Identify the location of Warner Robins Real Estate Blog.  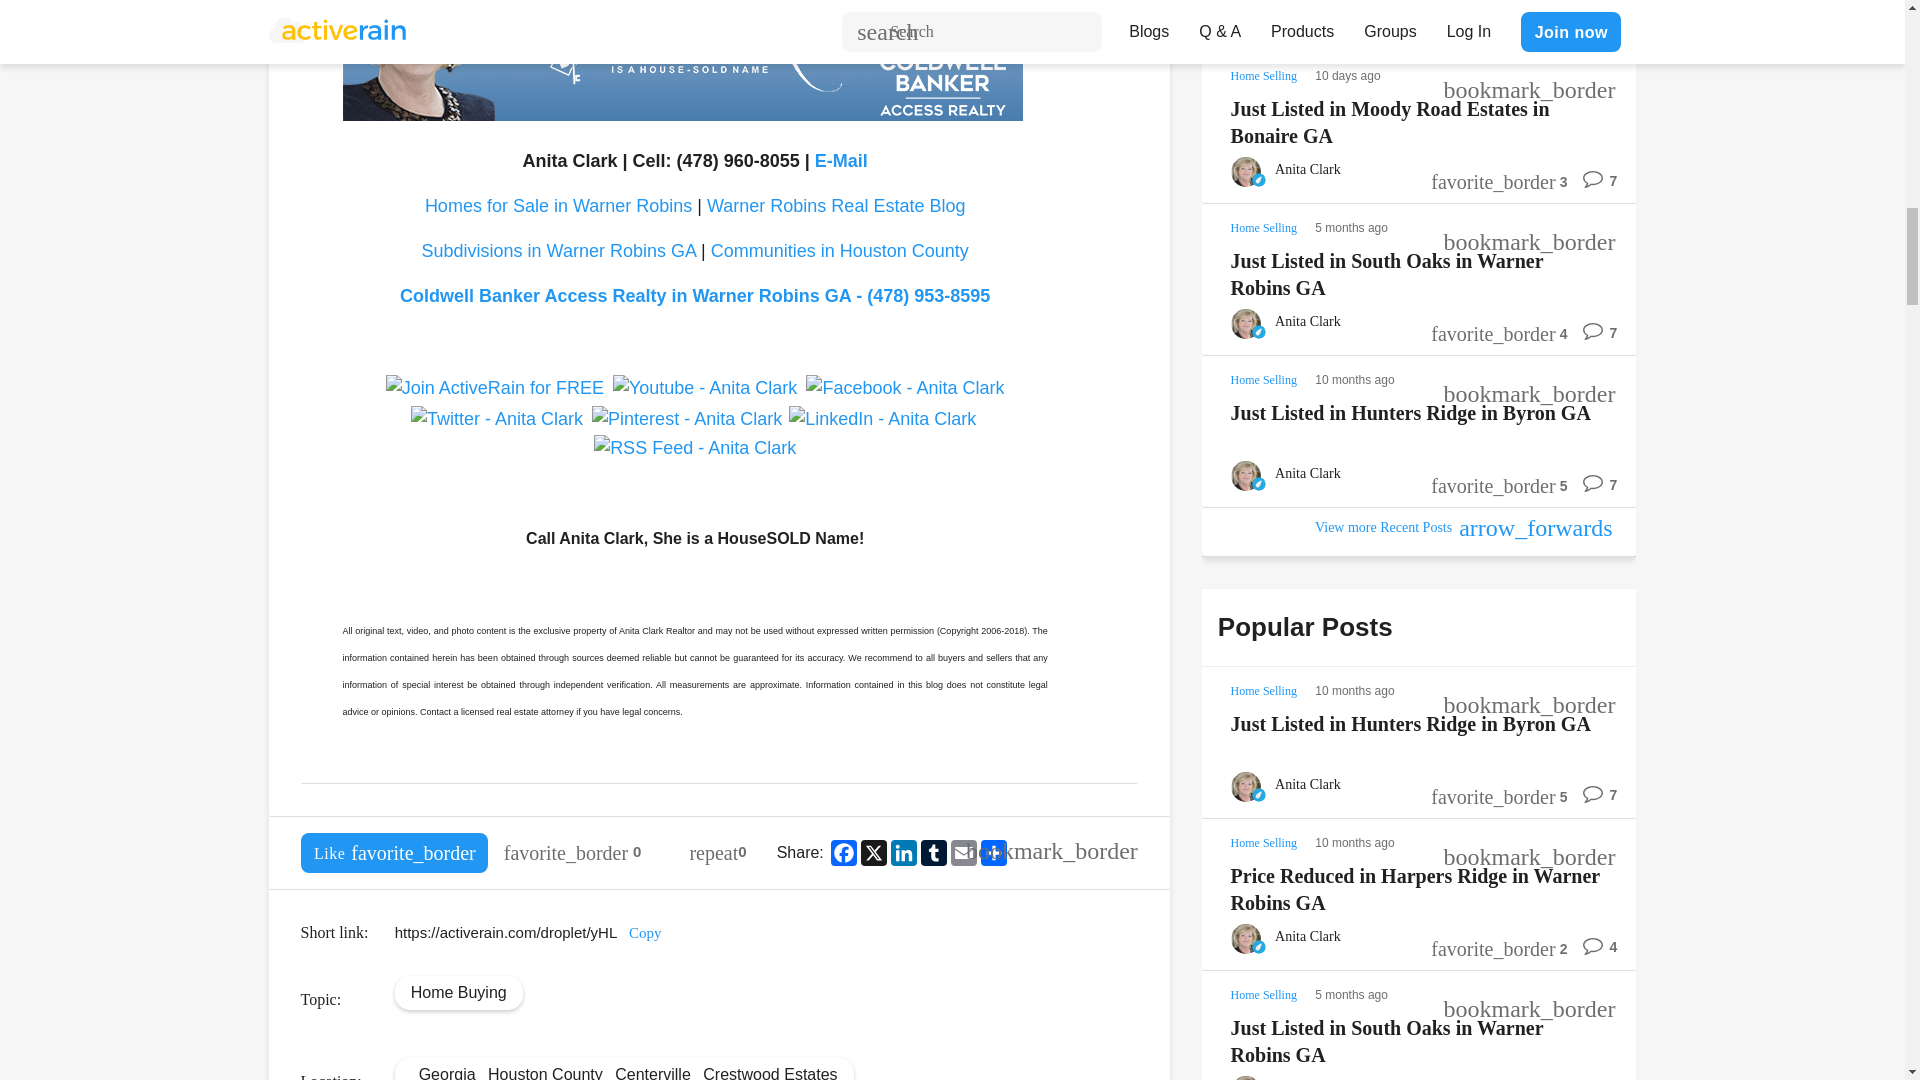
(836, 206).